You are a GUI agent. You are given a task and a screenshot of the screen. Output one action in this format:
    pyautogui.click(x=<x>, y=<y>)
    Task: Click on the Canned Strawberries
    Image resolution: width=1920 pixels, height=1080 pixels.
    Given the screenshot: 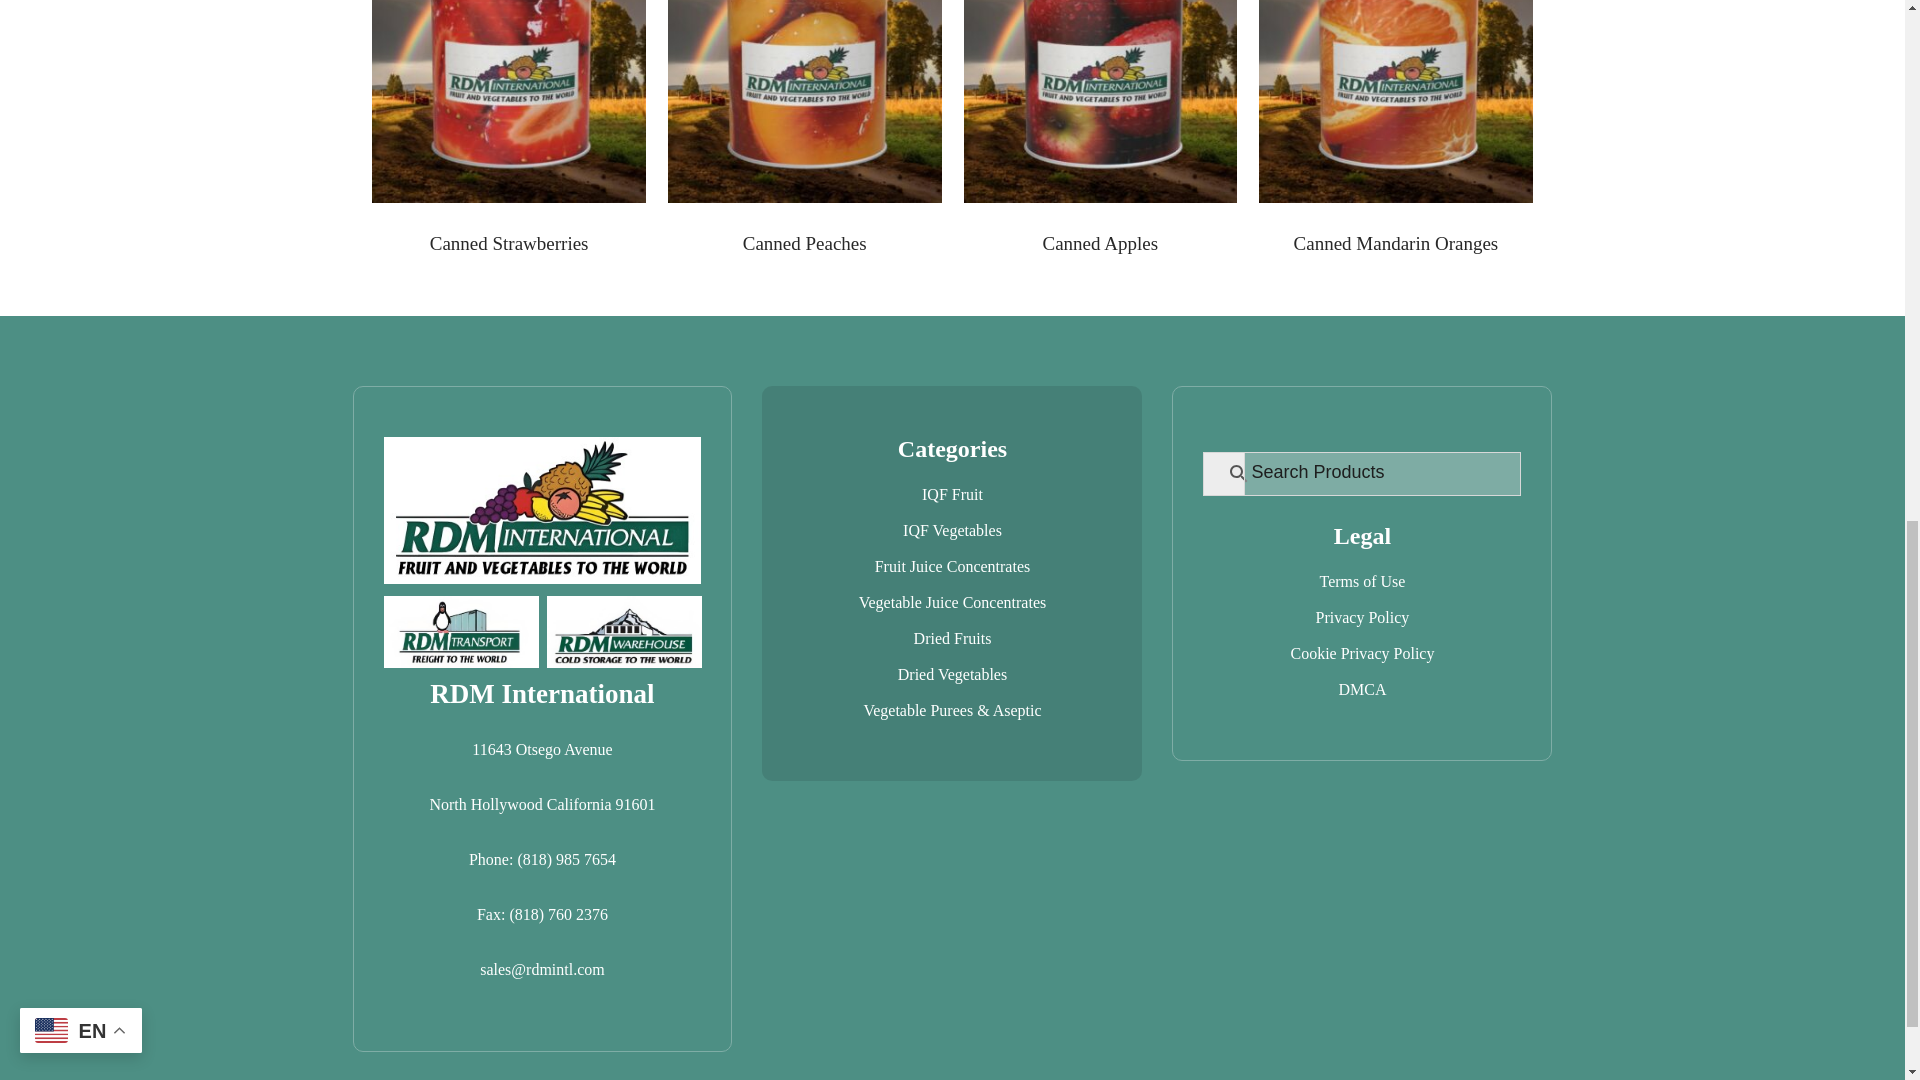 What is the action you would take?
    pyautogui.click(x=508, y=130)
    